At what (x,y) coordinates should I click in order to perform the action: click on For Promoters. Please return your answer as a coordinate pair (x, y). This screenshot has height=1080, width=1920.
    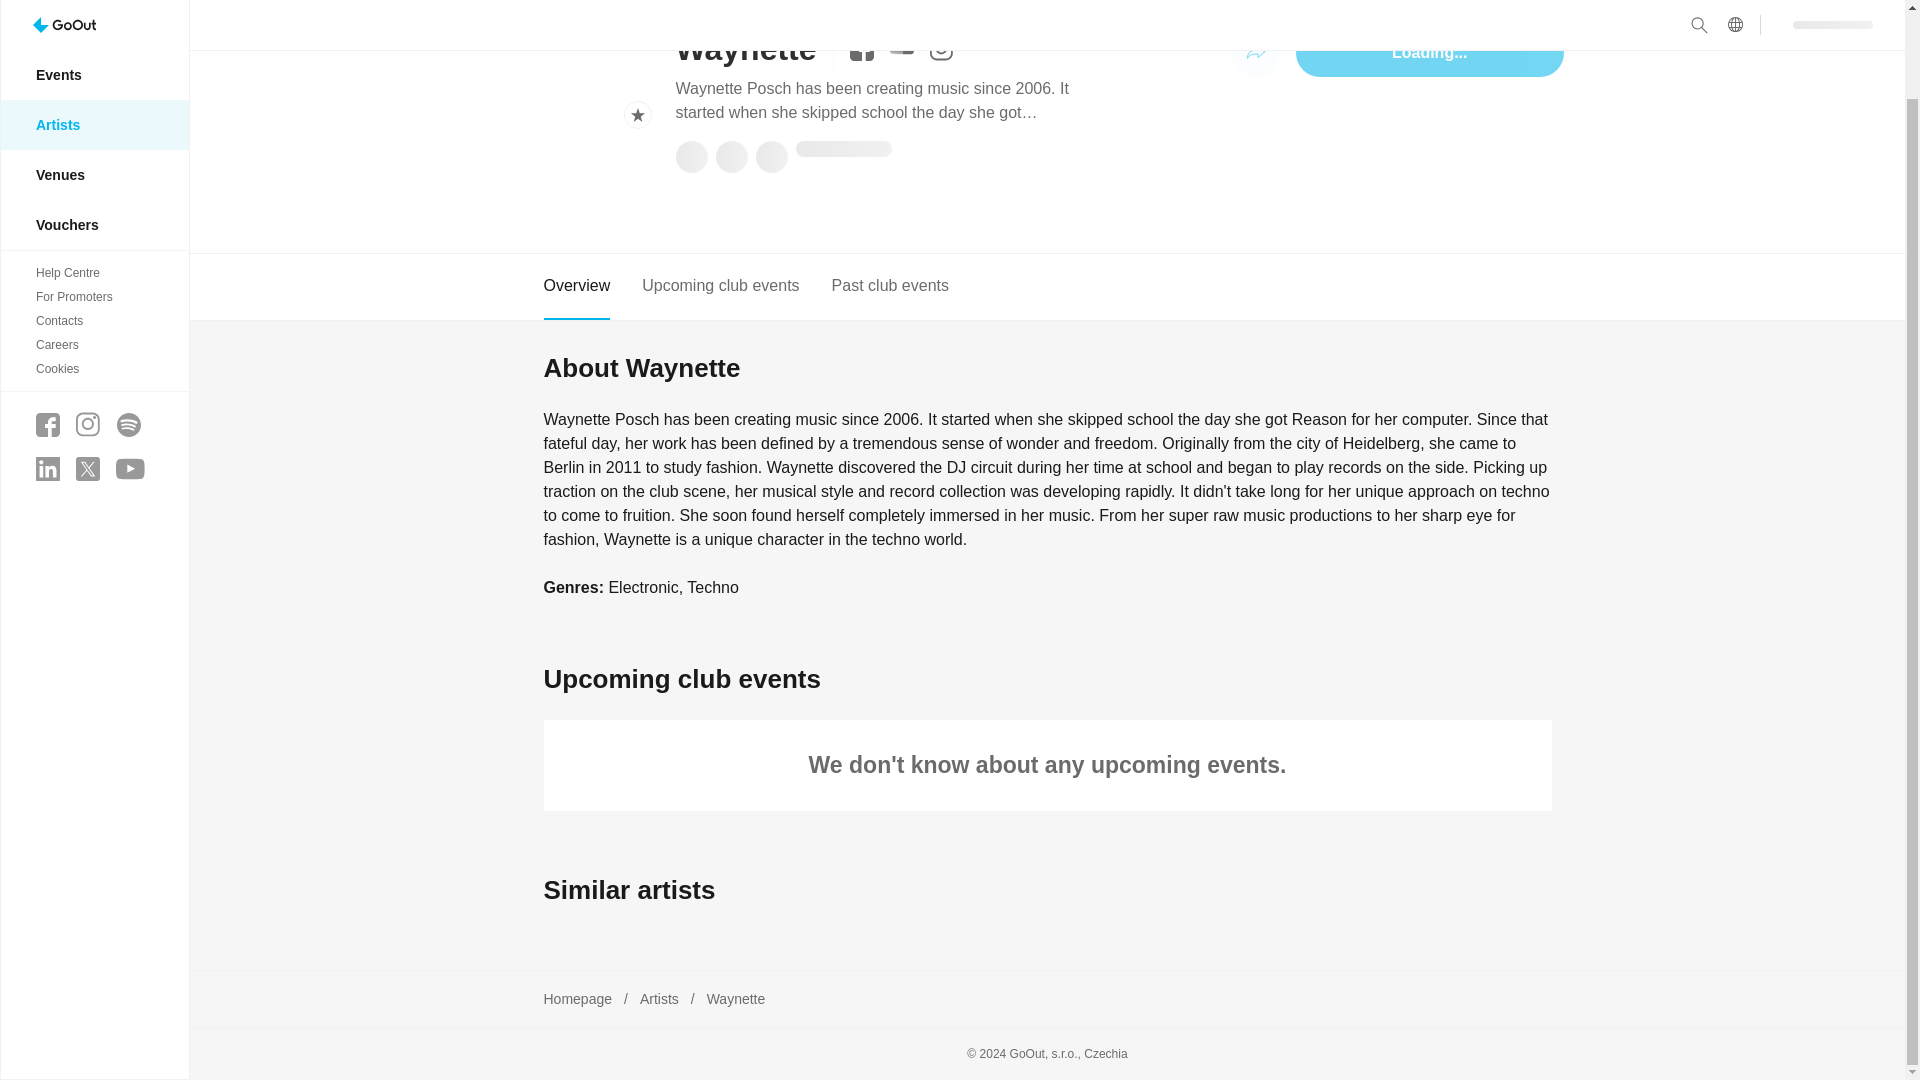
    Looking at the image, I should click on (94, 202).